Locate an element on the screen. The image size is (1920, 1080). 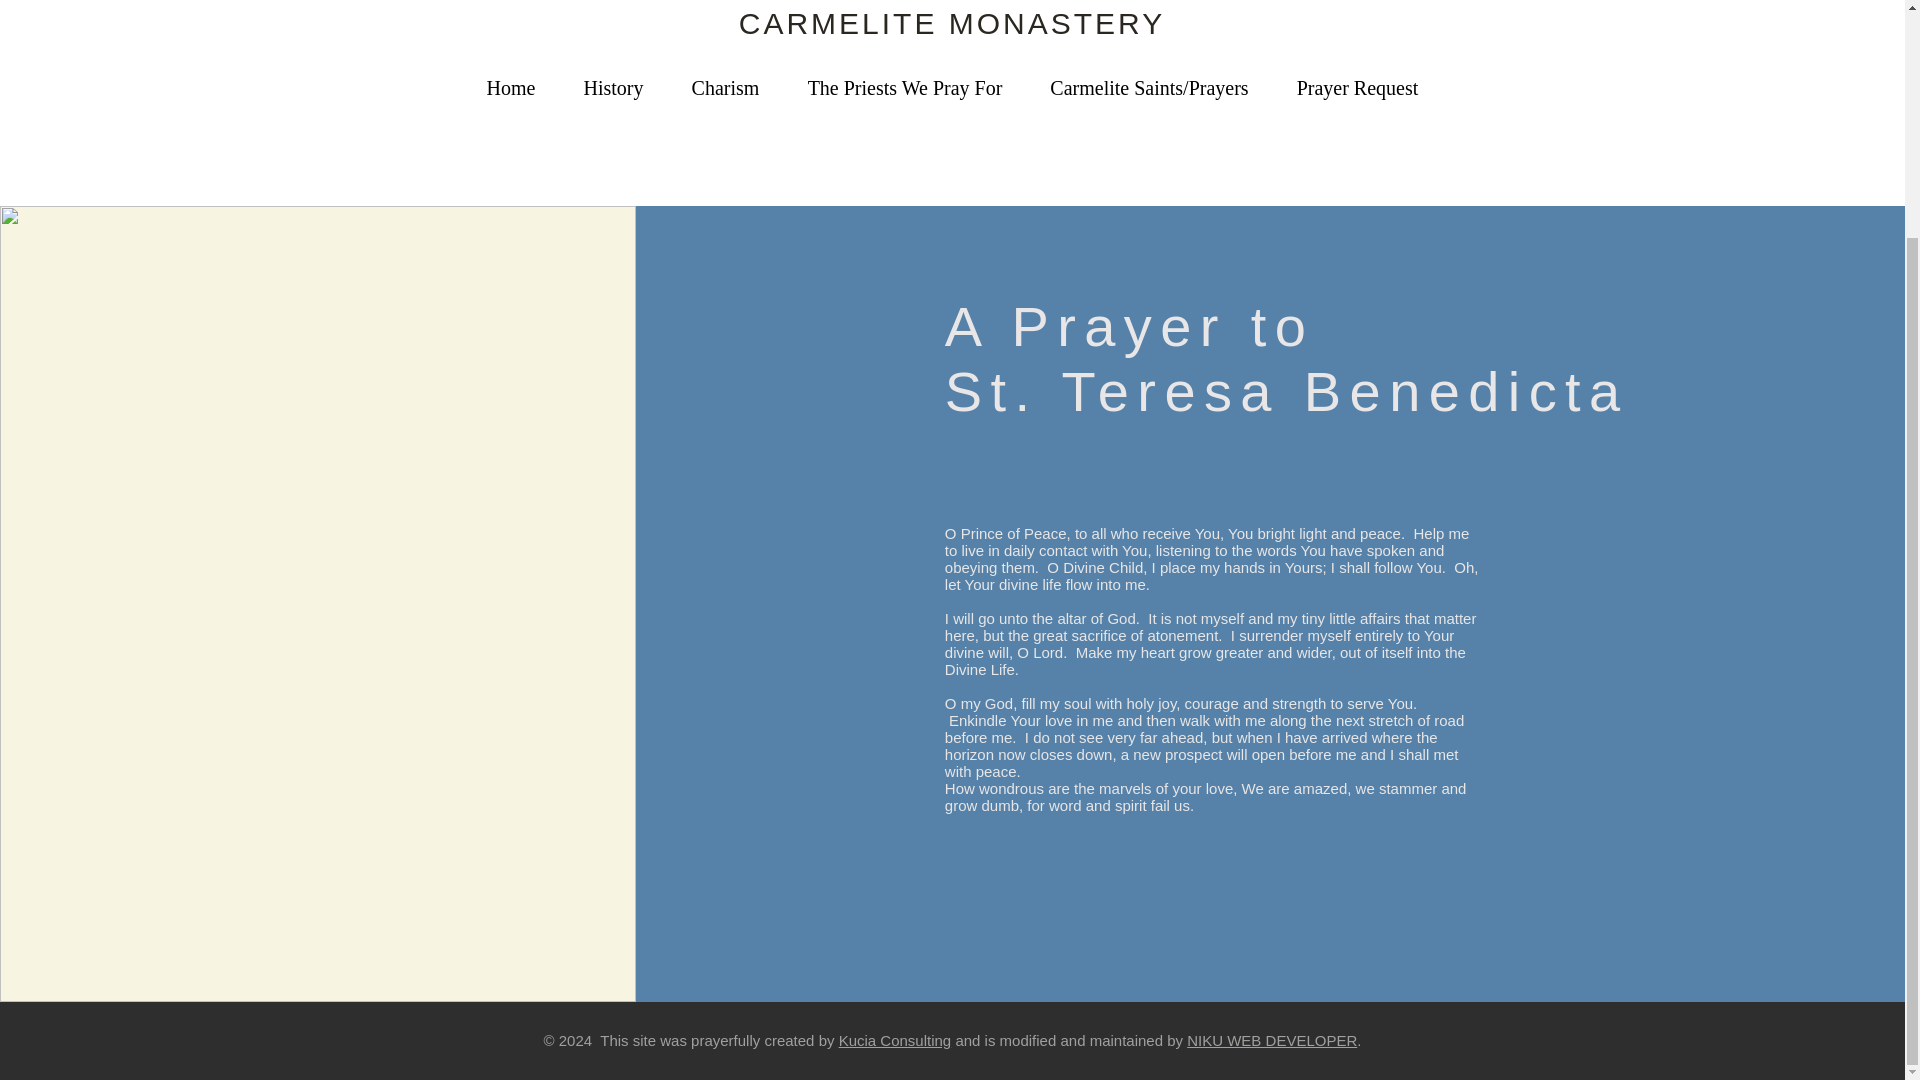
Home is located at coordinates (510, 88).